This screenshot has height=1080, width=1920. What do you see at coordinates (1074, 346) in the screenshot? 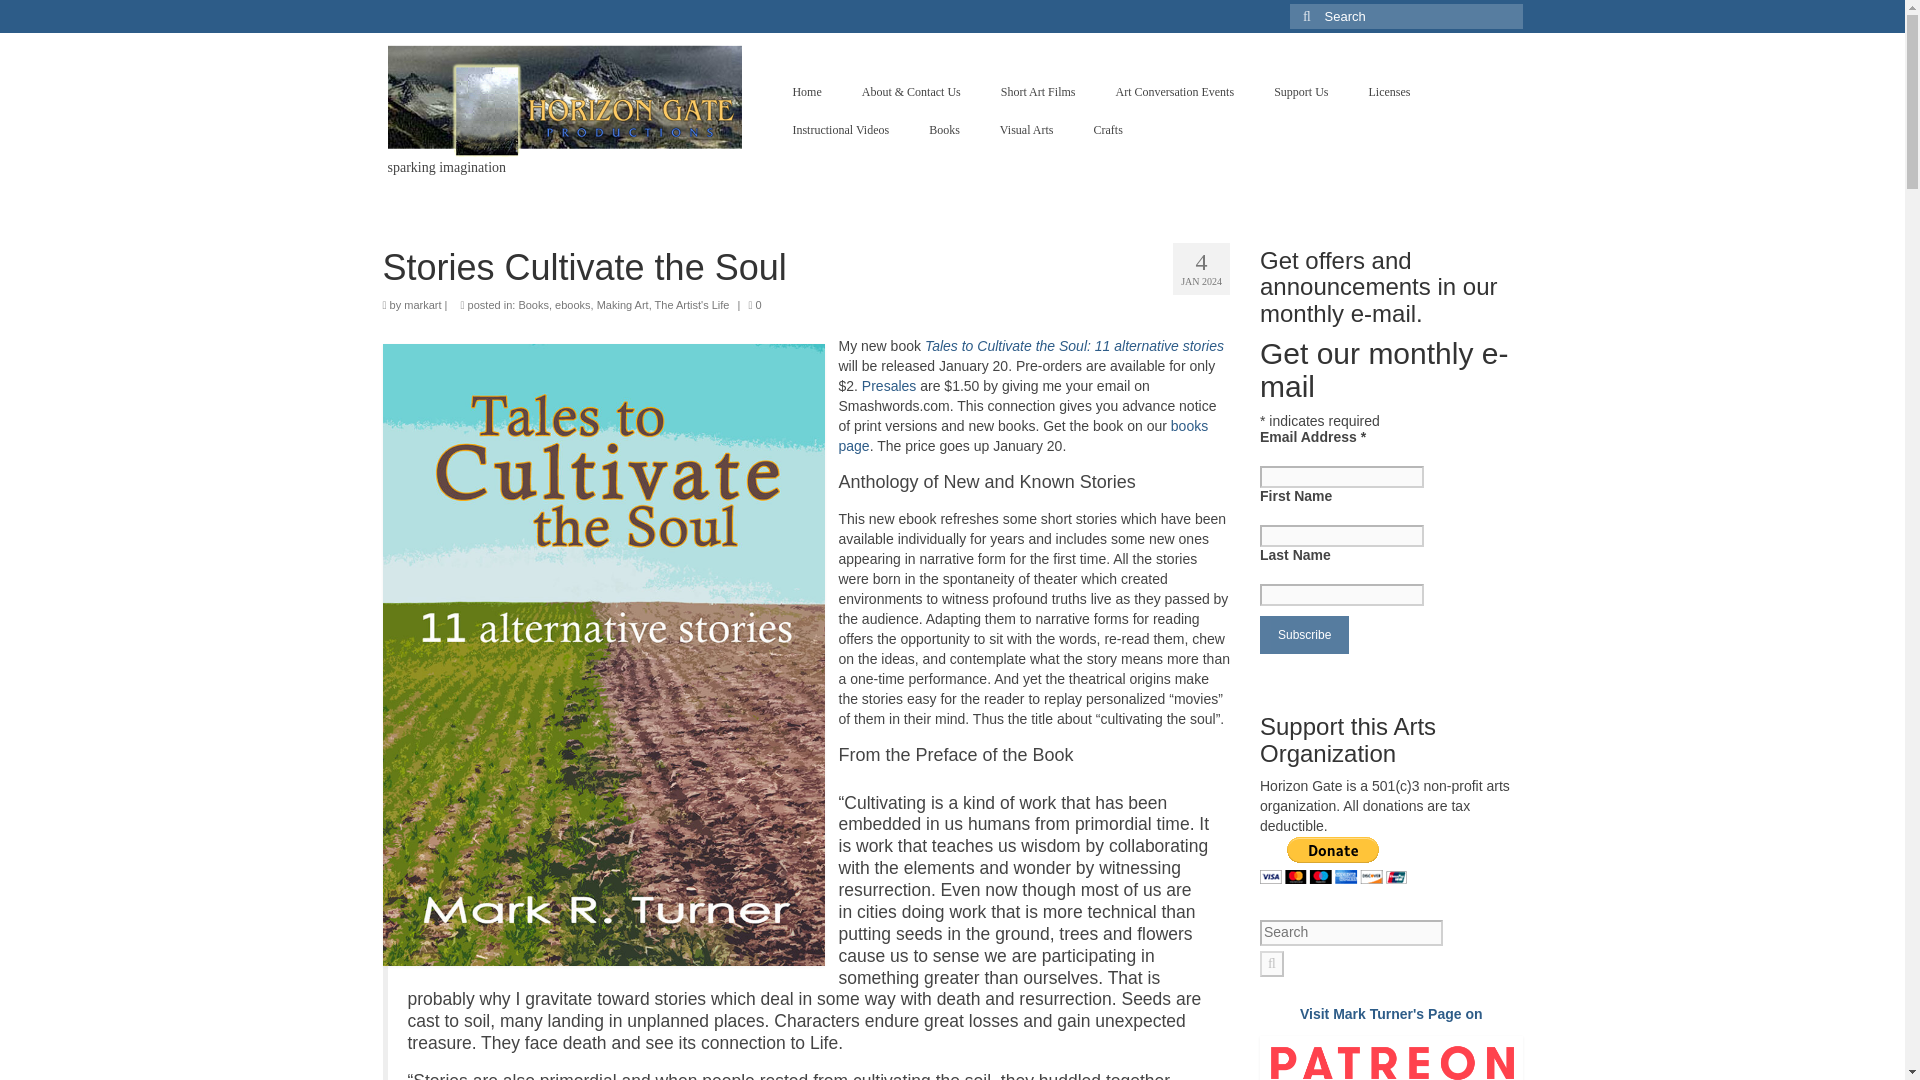
I see `Tales to Cultivate the Soul: 11 alternative stories` at bounding box center [1074, 346].